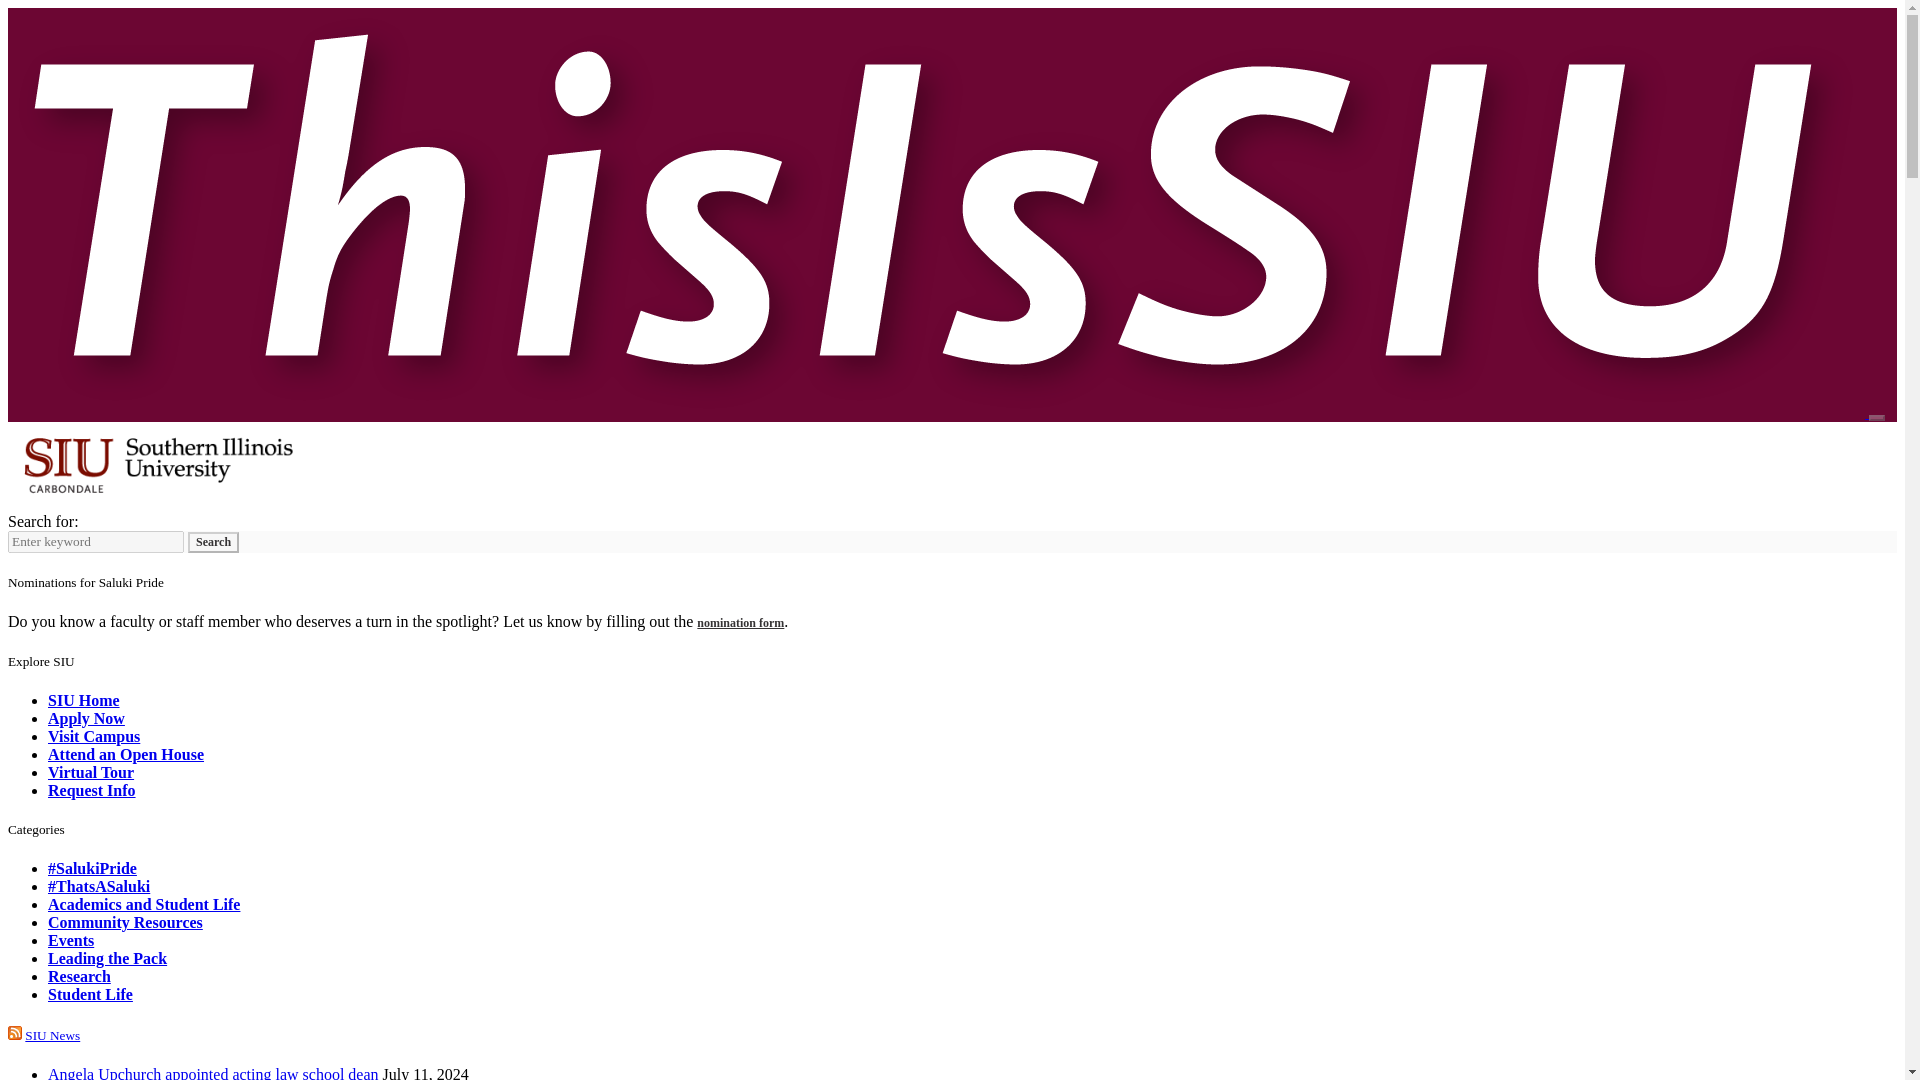 Image resolution: width=1920 pixels, height=1080 pixels. What do you see at coordinates (108, 958) in the screenshot?
I see `Leading the Pack` at bounding box center [108, 958].